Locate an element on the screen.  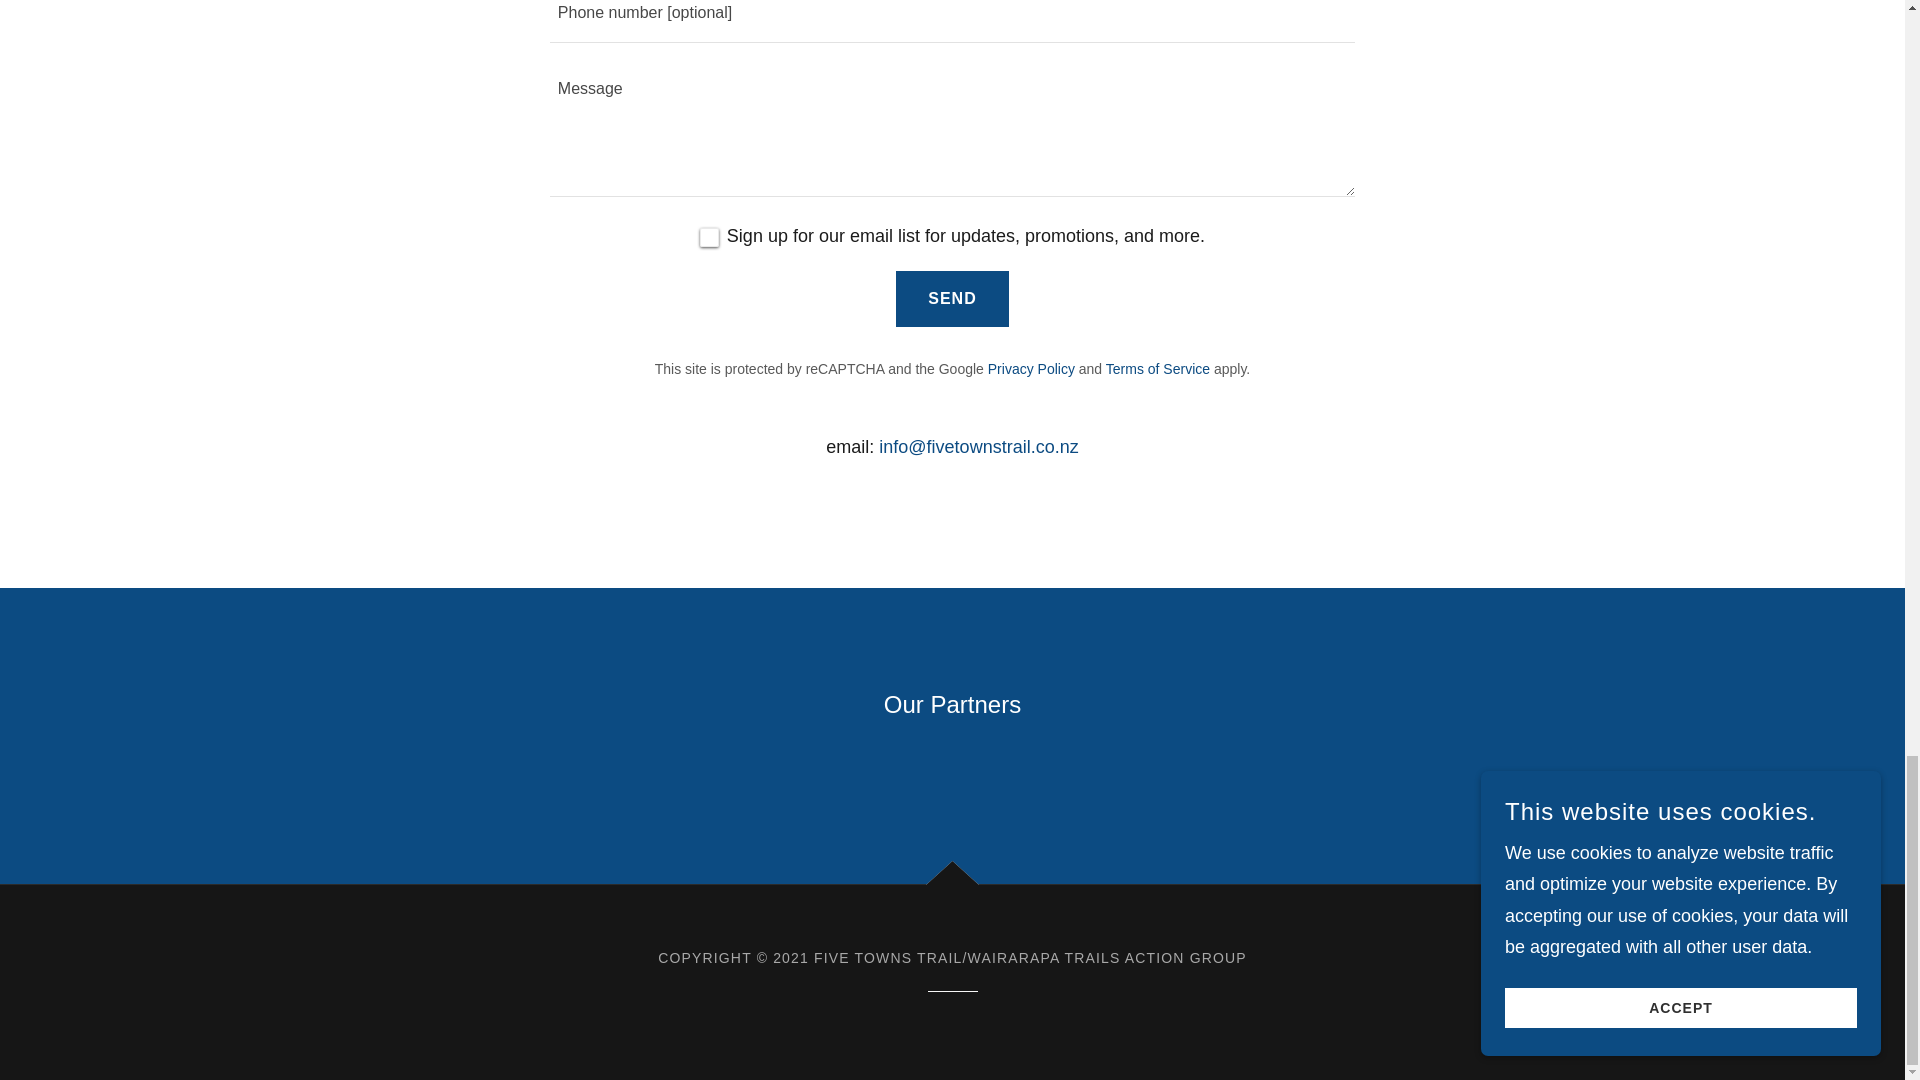
Terms of Service is located at coordinates (1157, 368).